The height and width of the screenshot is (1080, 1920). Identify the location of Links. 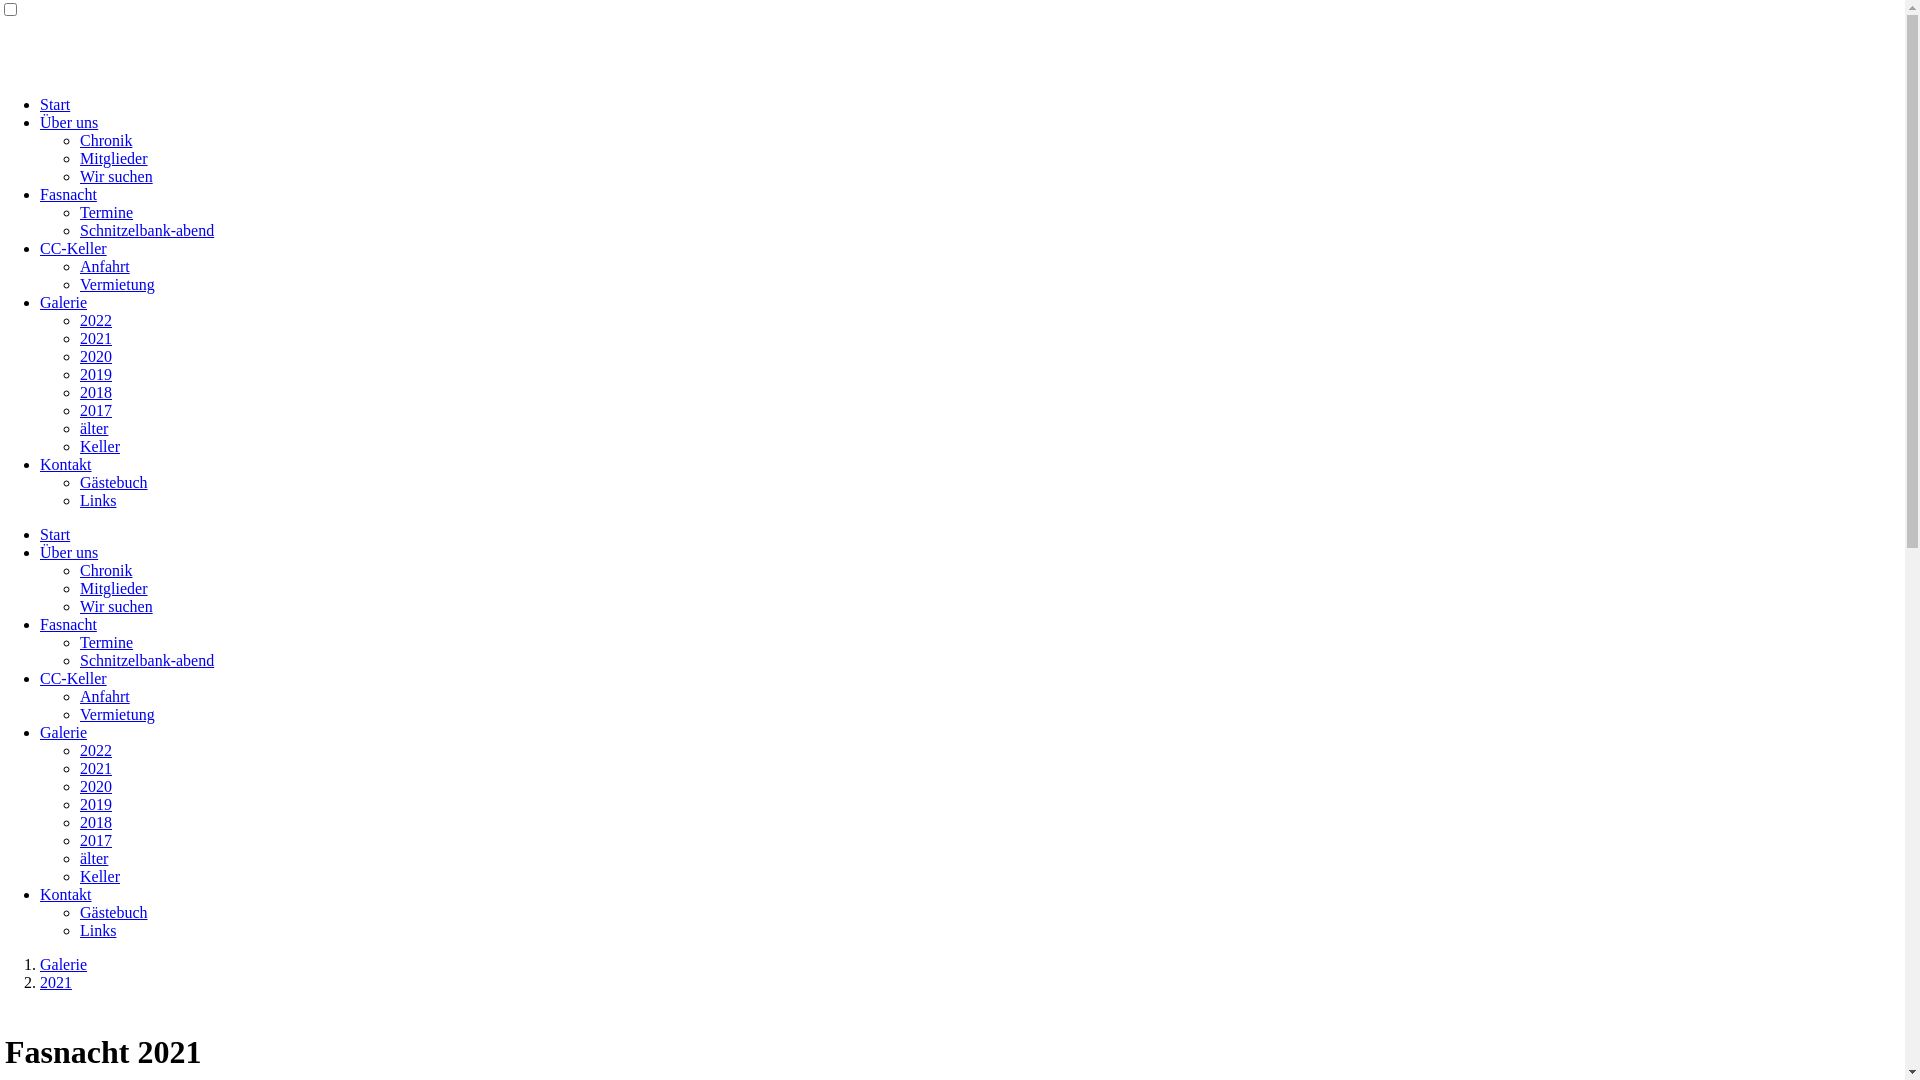
(98, 500).